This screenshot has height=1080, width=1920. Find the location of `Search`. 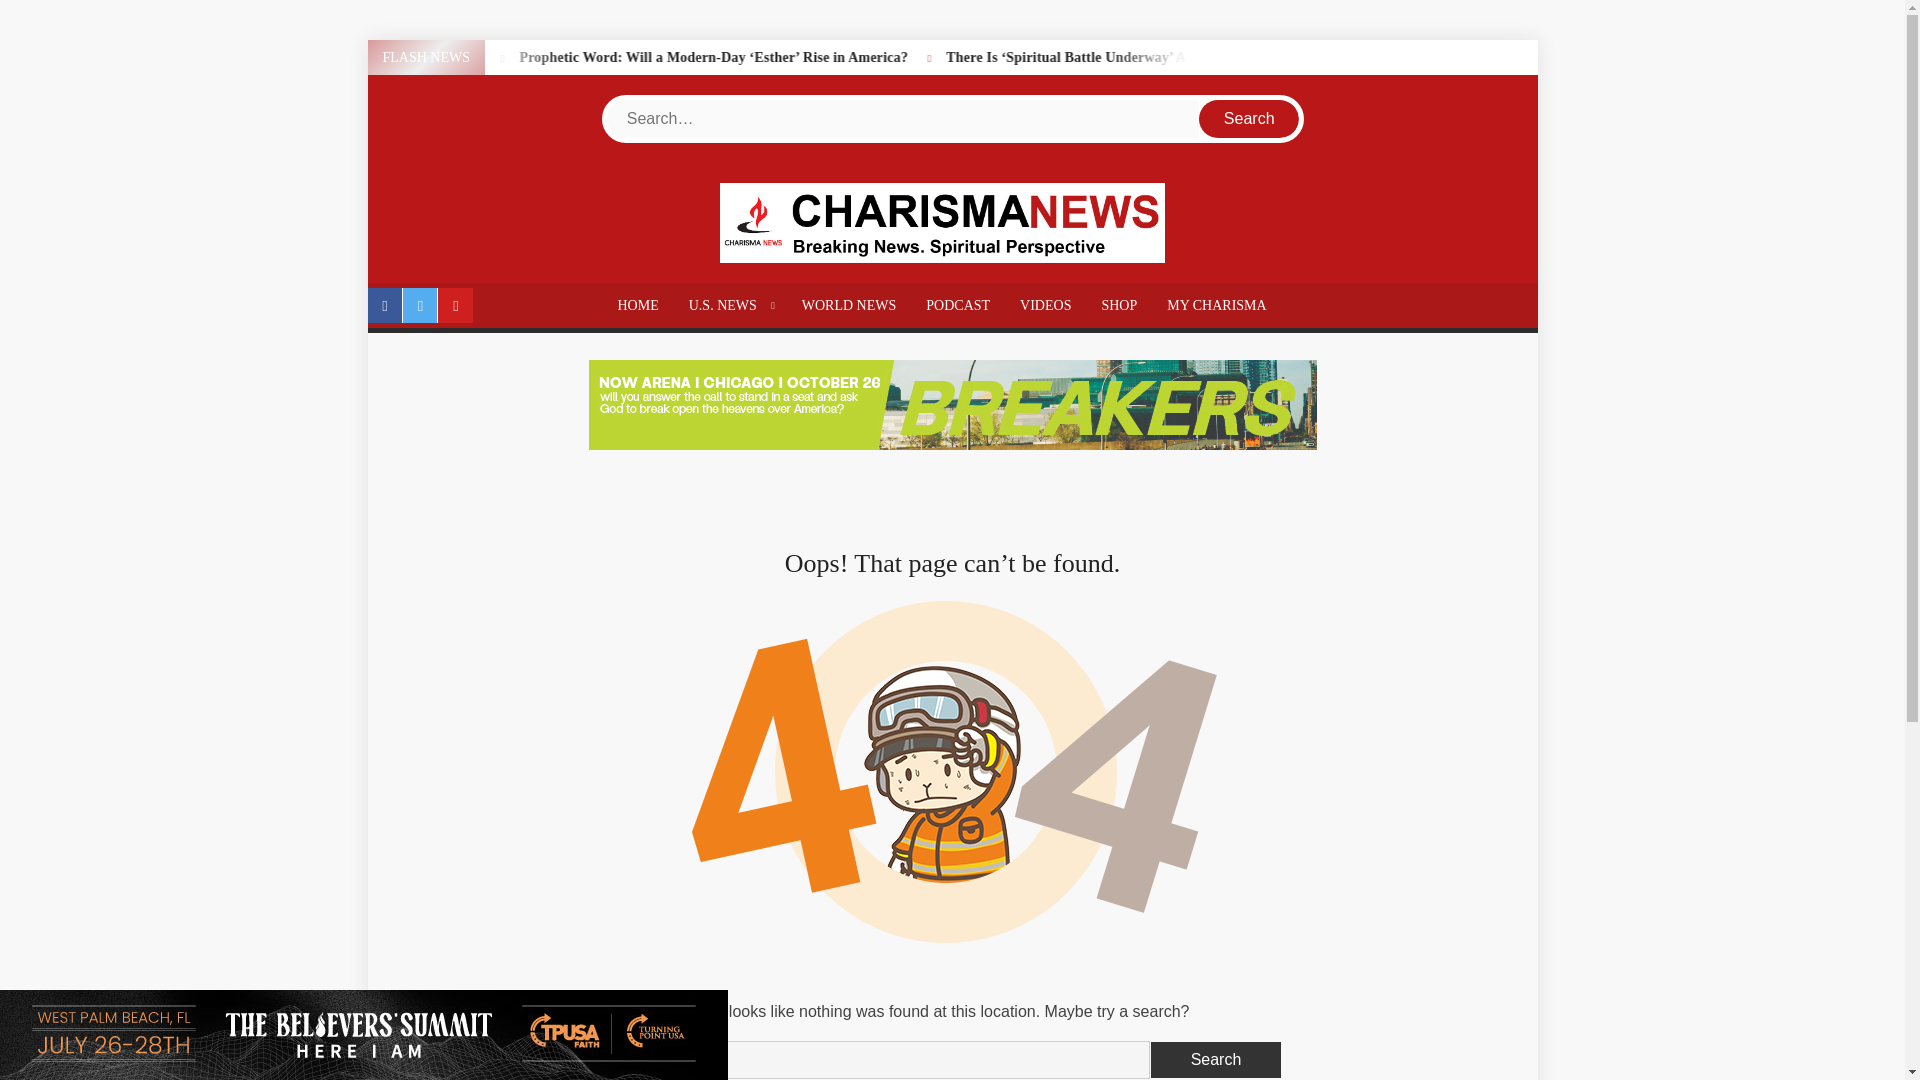

Search is located at coordinates (1216, 1060).